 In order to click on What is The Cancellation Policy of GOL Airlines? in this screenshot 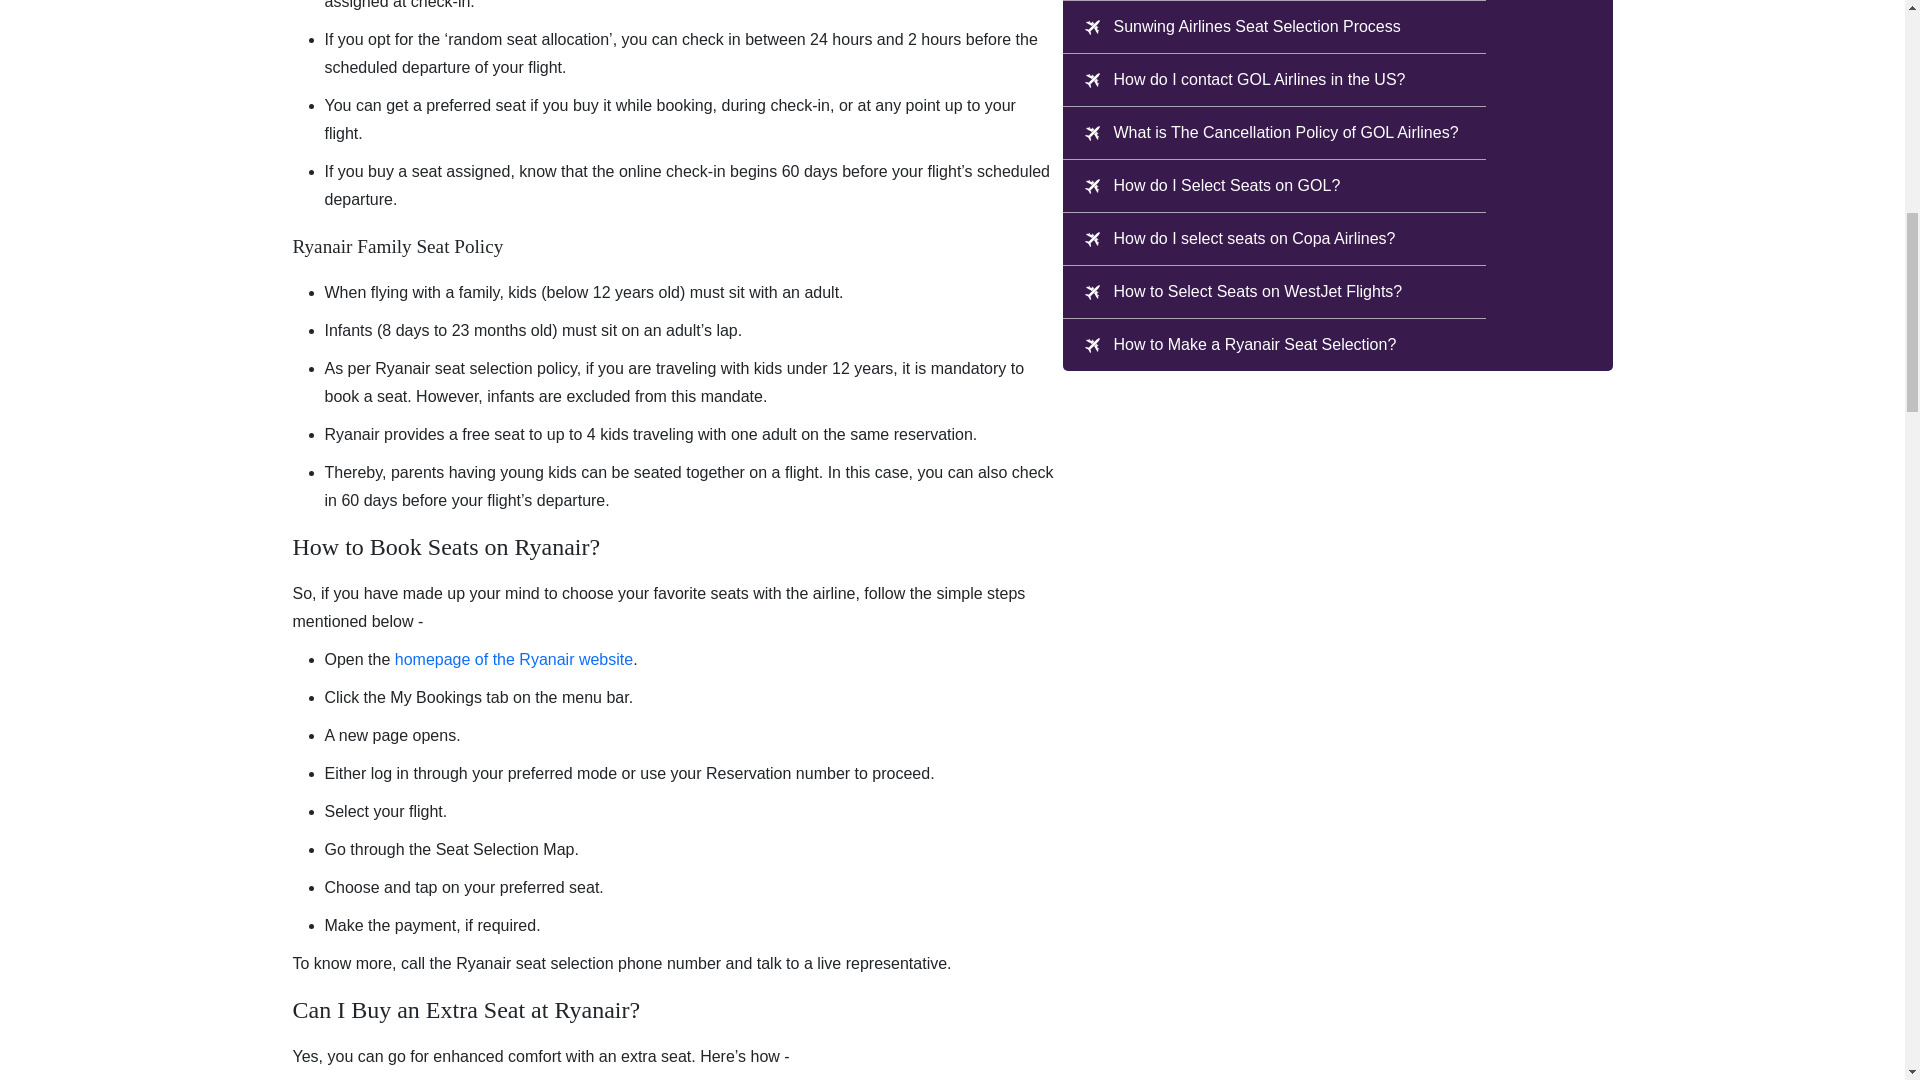, I will do `click(1284, 133)`.